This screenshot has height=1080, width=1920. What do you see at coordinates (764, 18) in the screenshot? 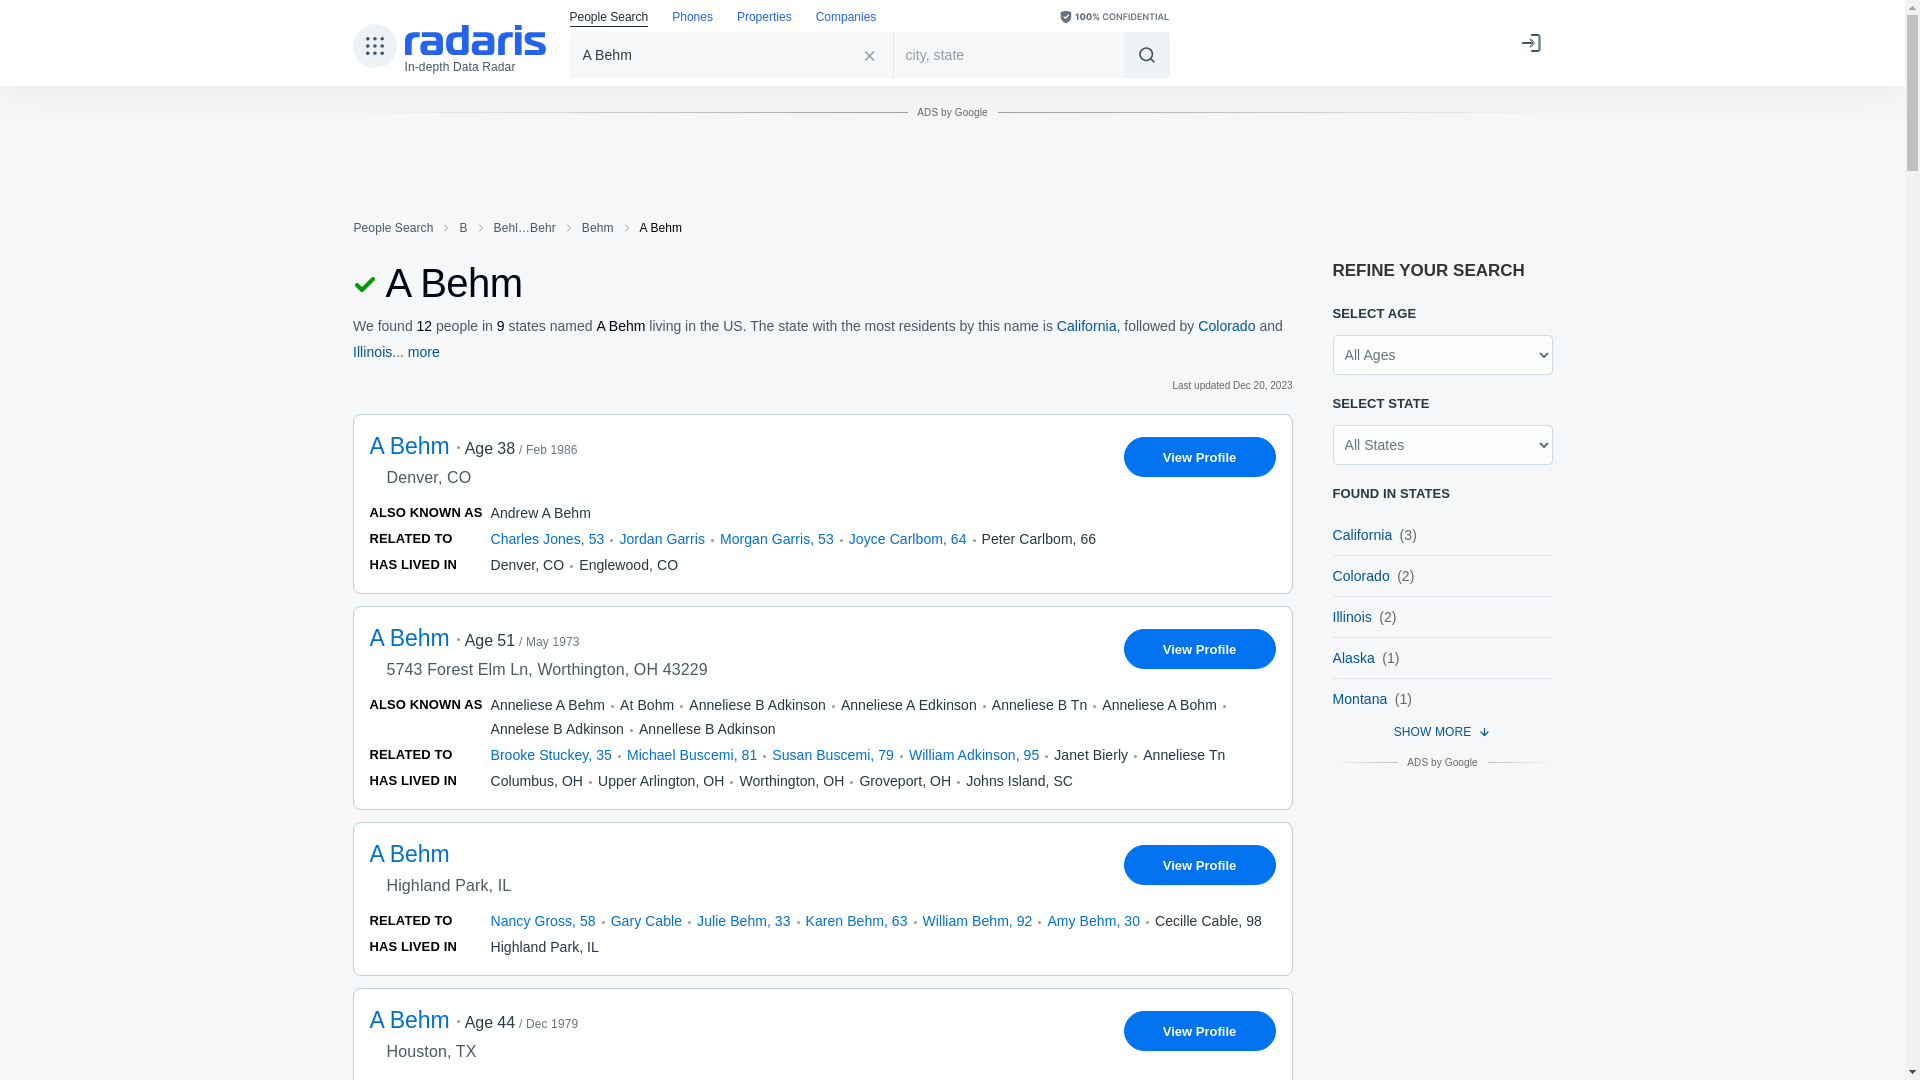
I see `Properties` at bounding box center [764, 18].